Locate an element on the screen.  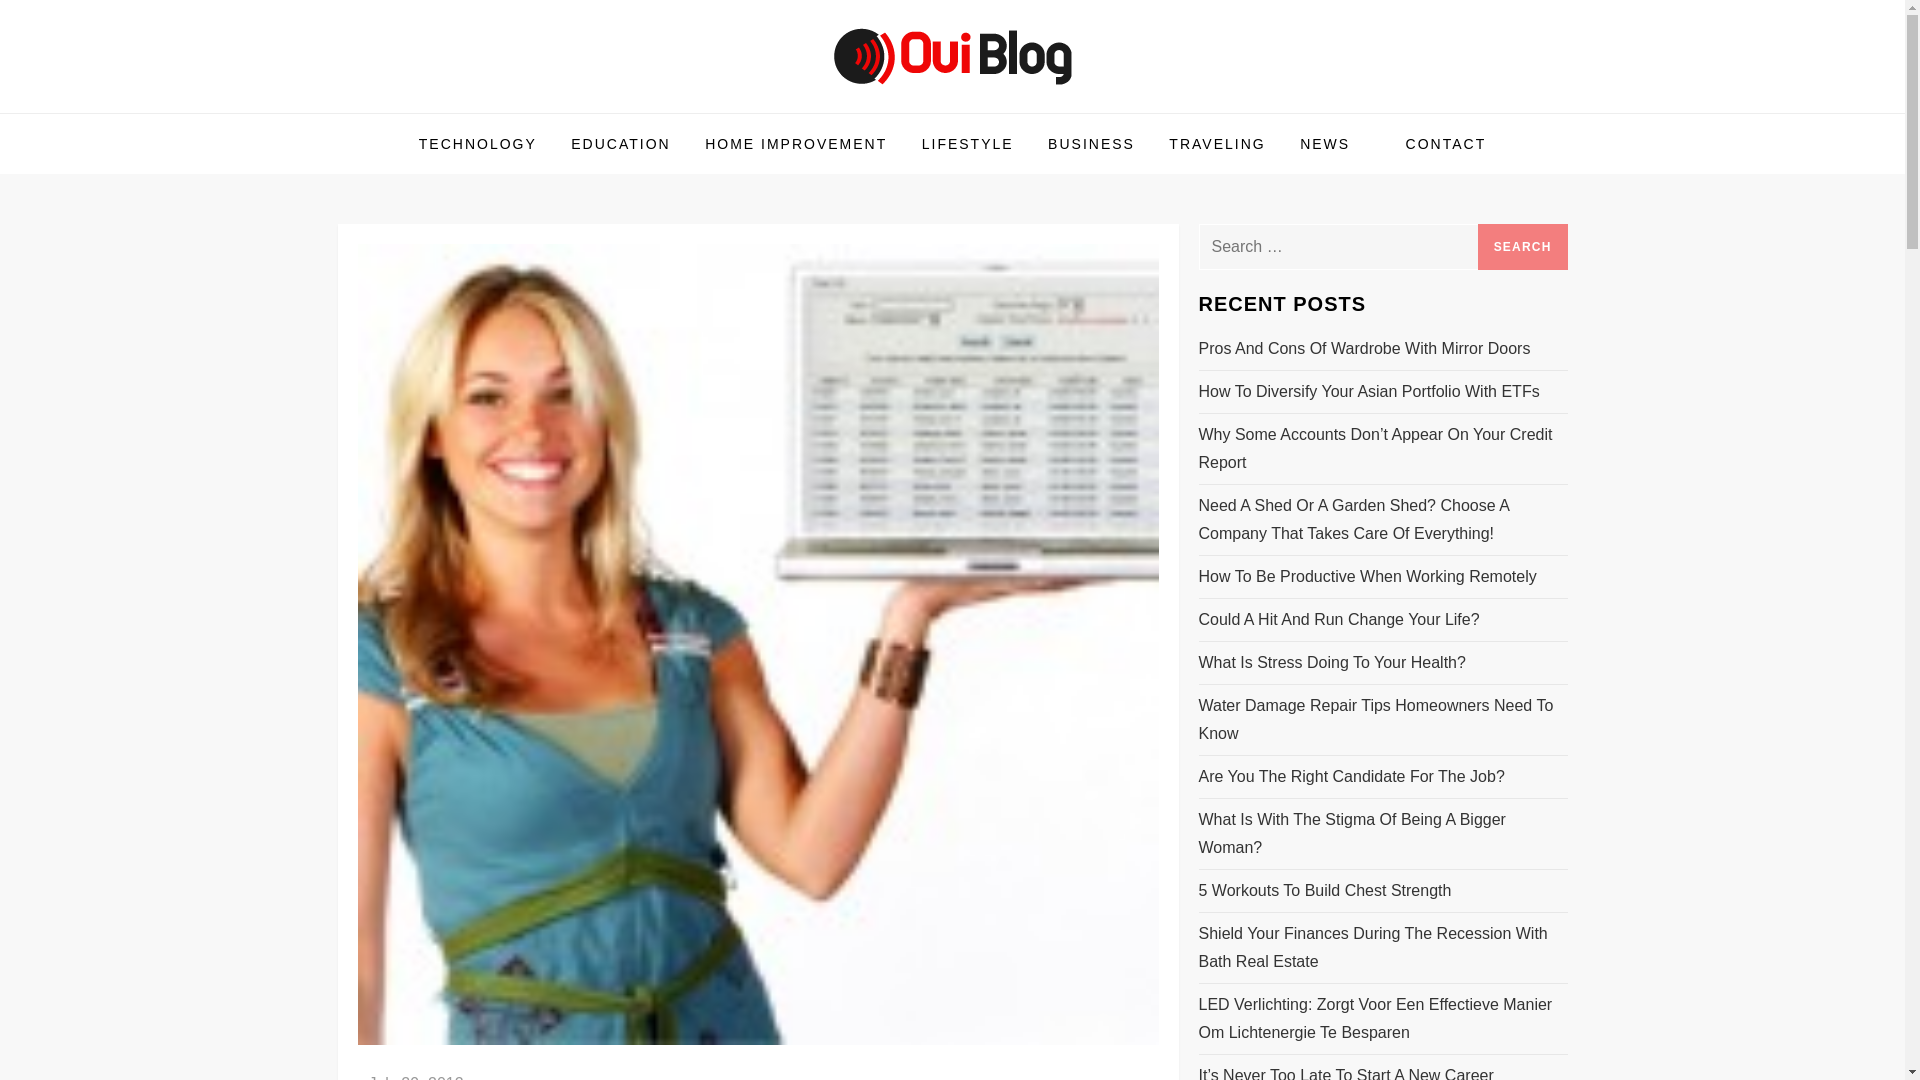
5 Workouts To Build Chest Strength is located at coordinates (1324, 890).